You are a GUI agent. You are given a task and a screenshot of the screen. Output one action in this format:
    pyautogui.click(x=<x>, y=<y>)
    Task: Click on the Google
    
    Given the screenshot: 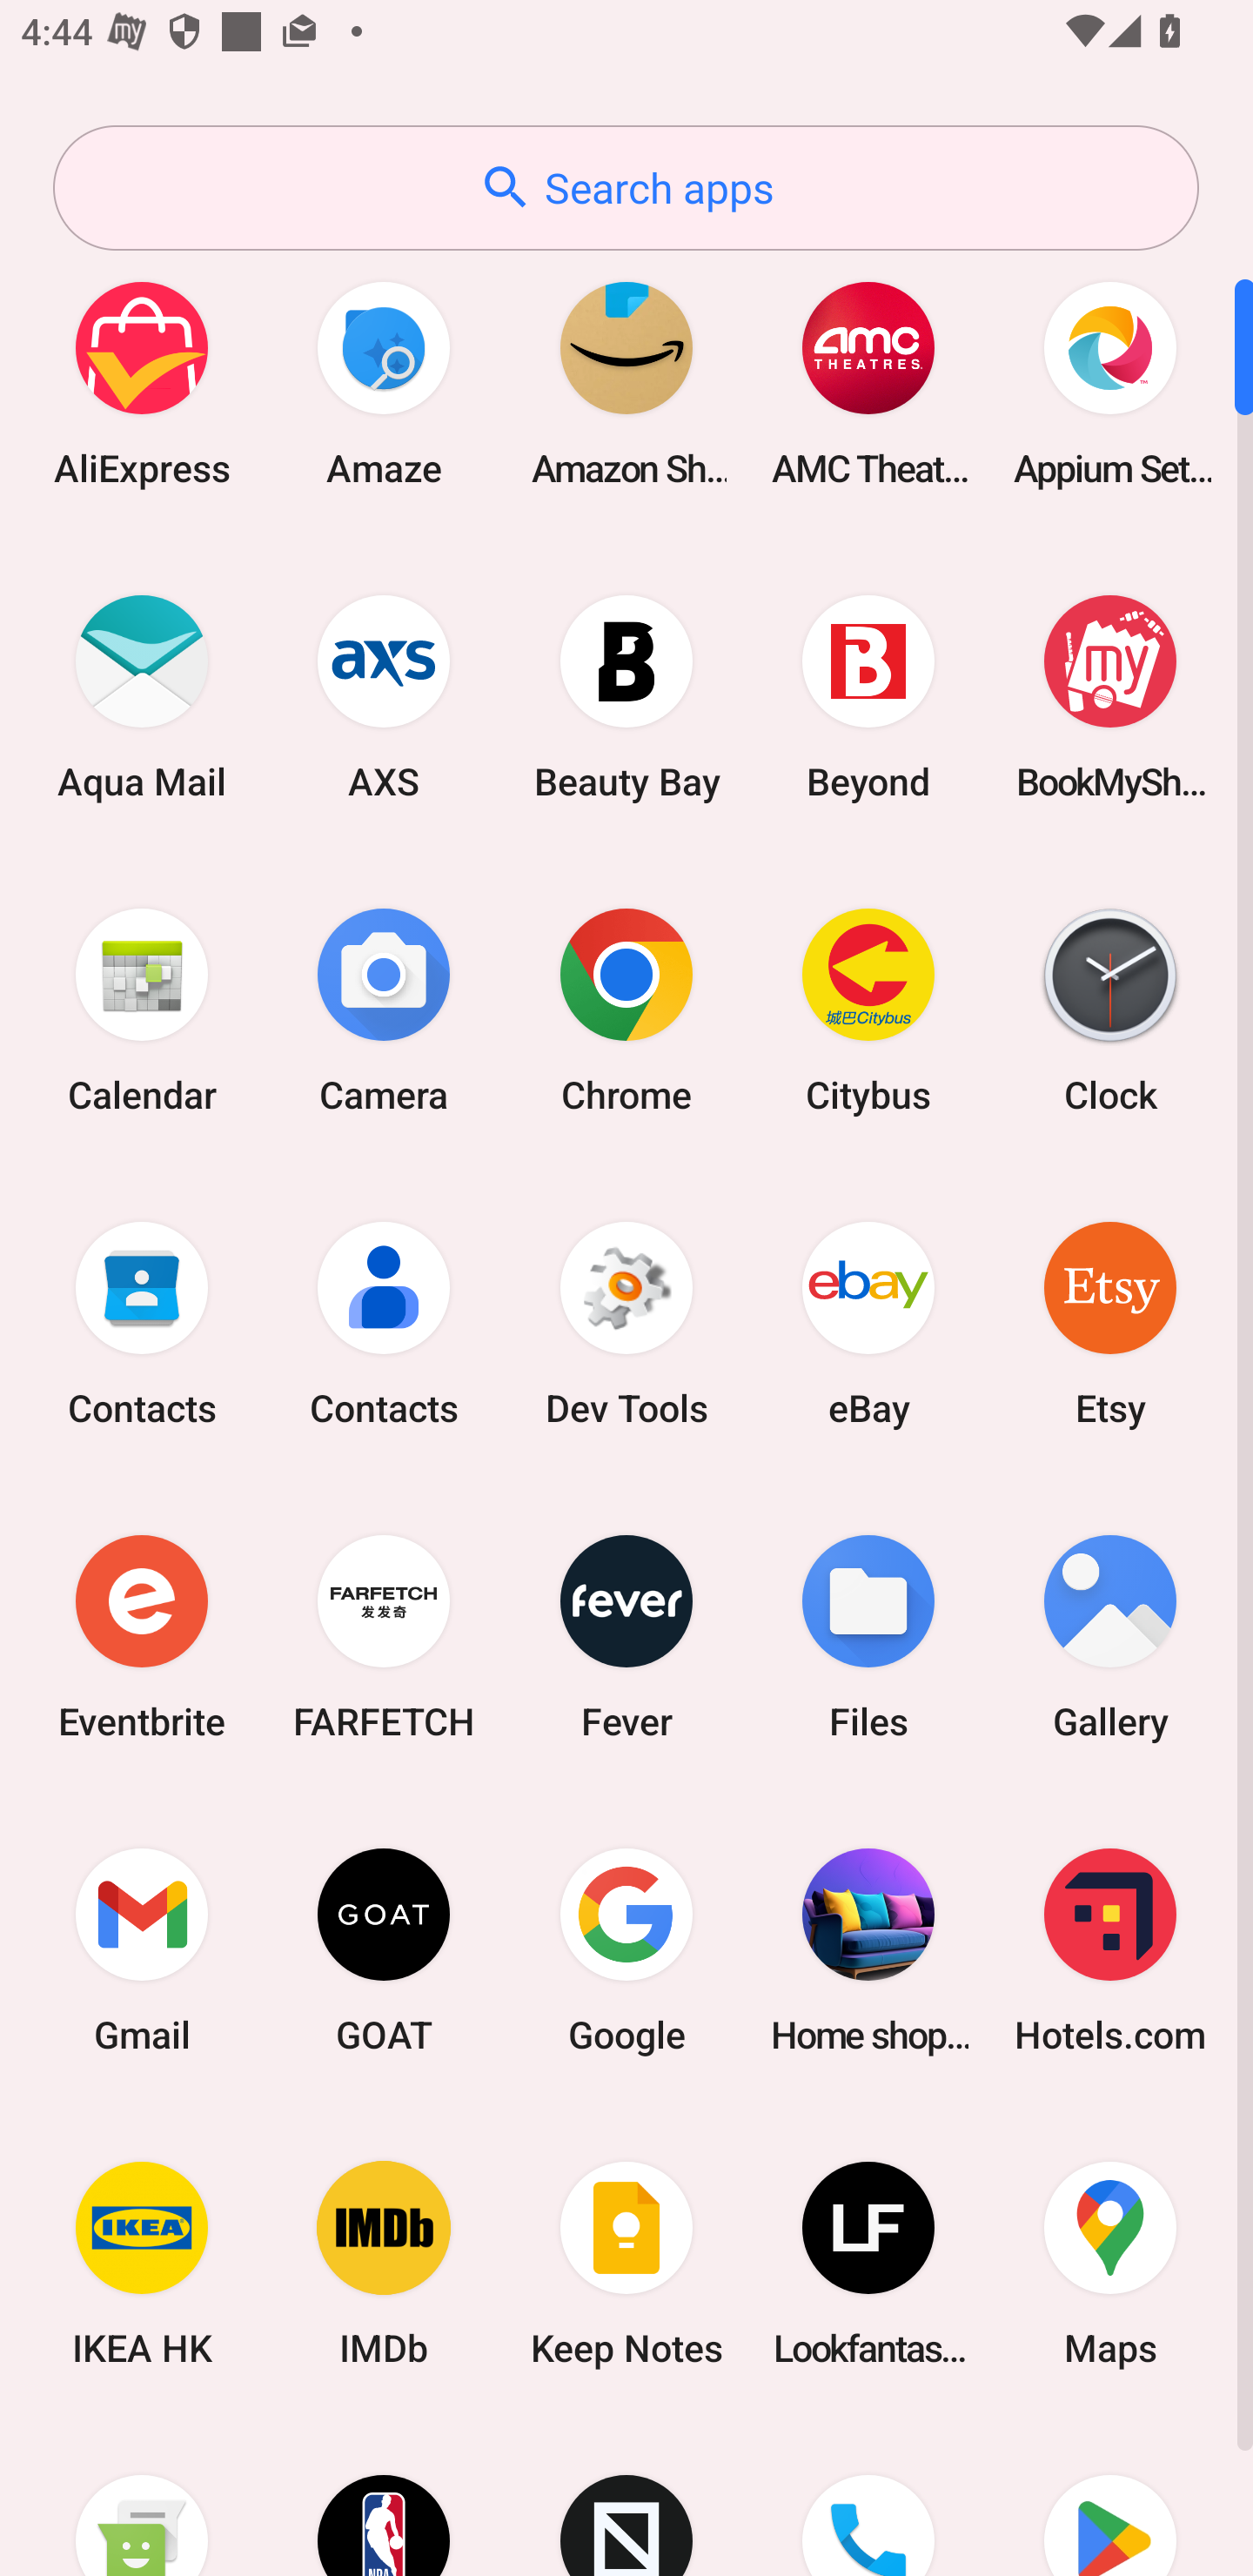 What is the action you would take?
    pyautogui.click(x=626, y=1949)
    